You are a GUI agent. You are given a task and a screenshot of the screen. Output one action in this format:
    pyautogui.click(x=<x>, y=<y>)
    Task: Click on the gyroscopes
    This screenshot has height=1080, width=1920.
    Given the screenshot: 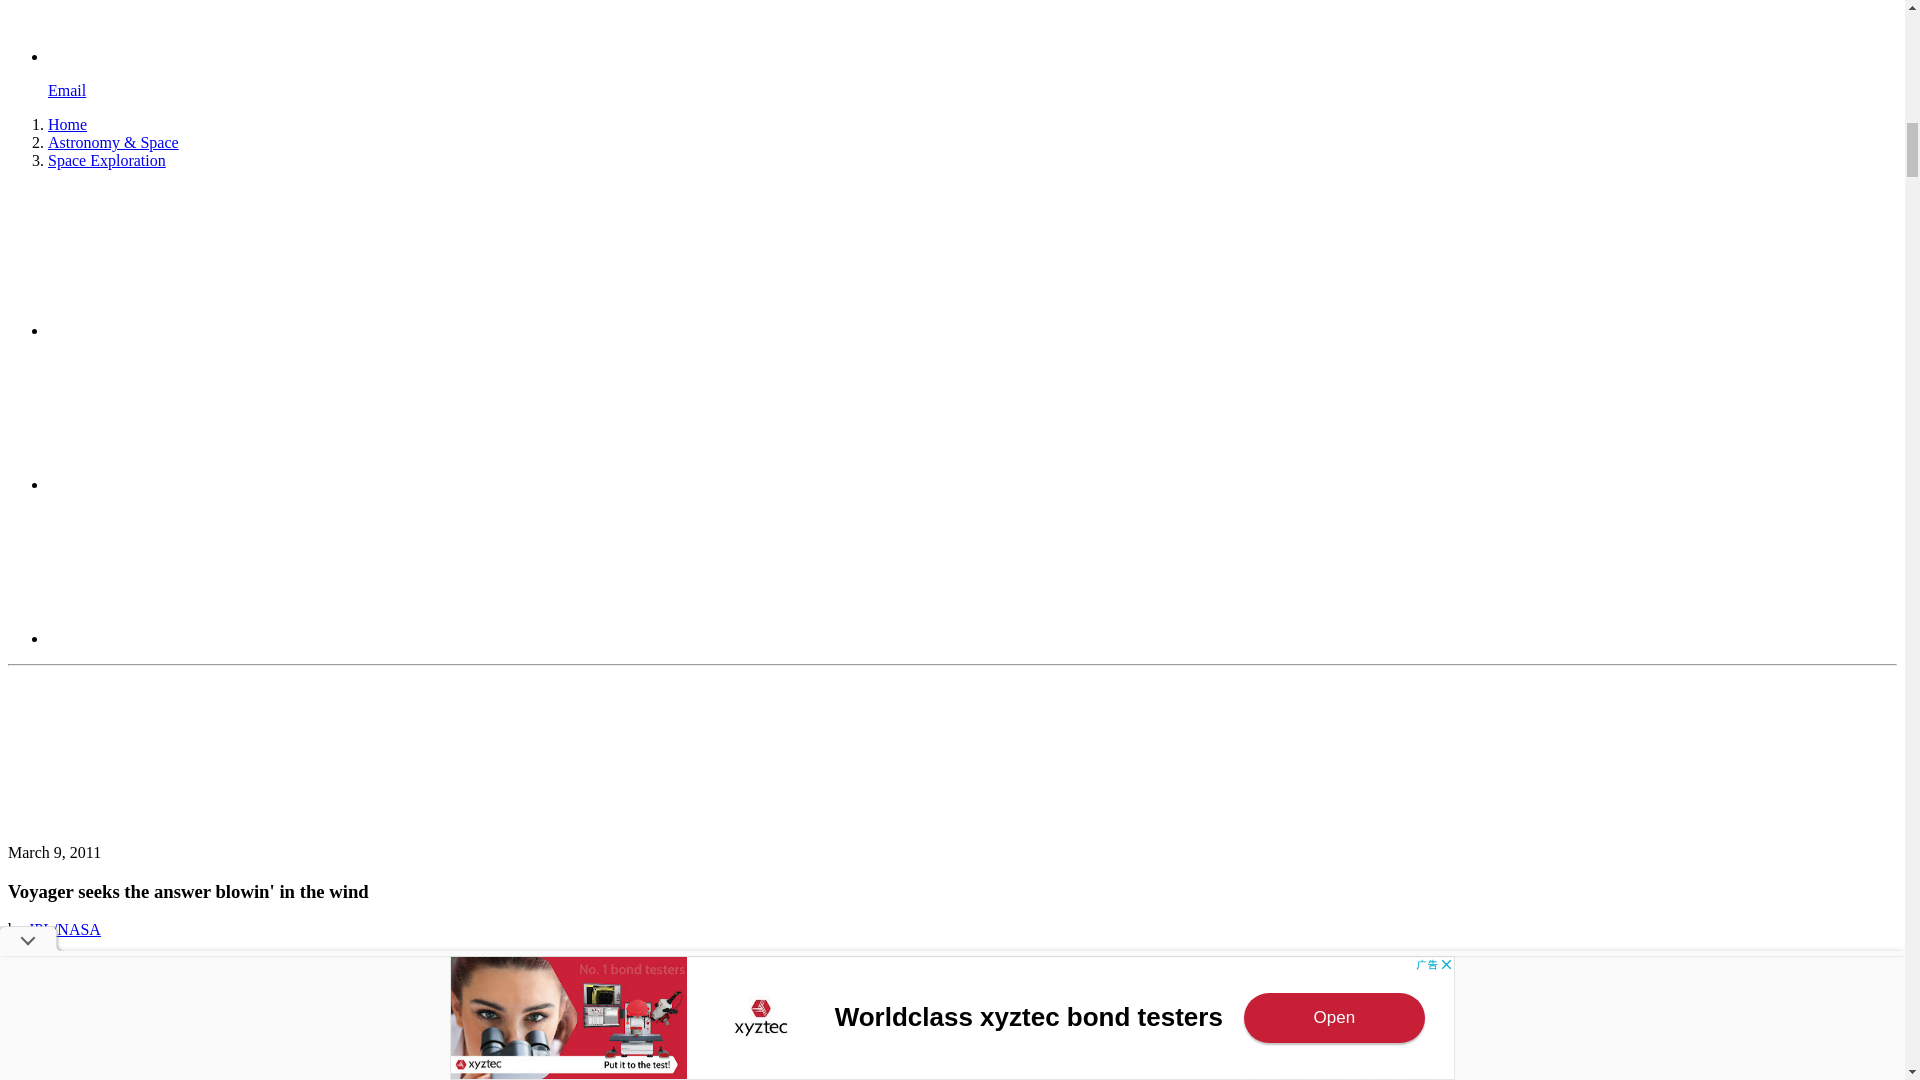 What is the action you would take?
    pyautogui.click(x=1250, y=1031)
    